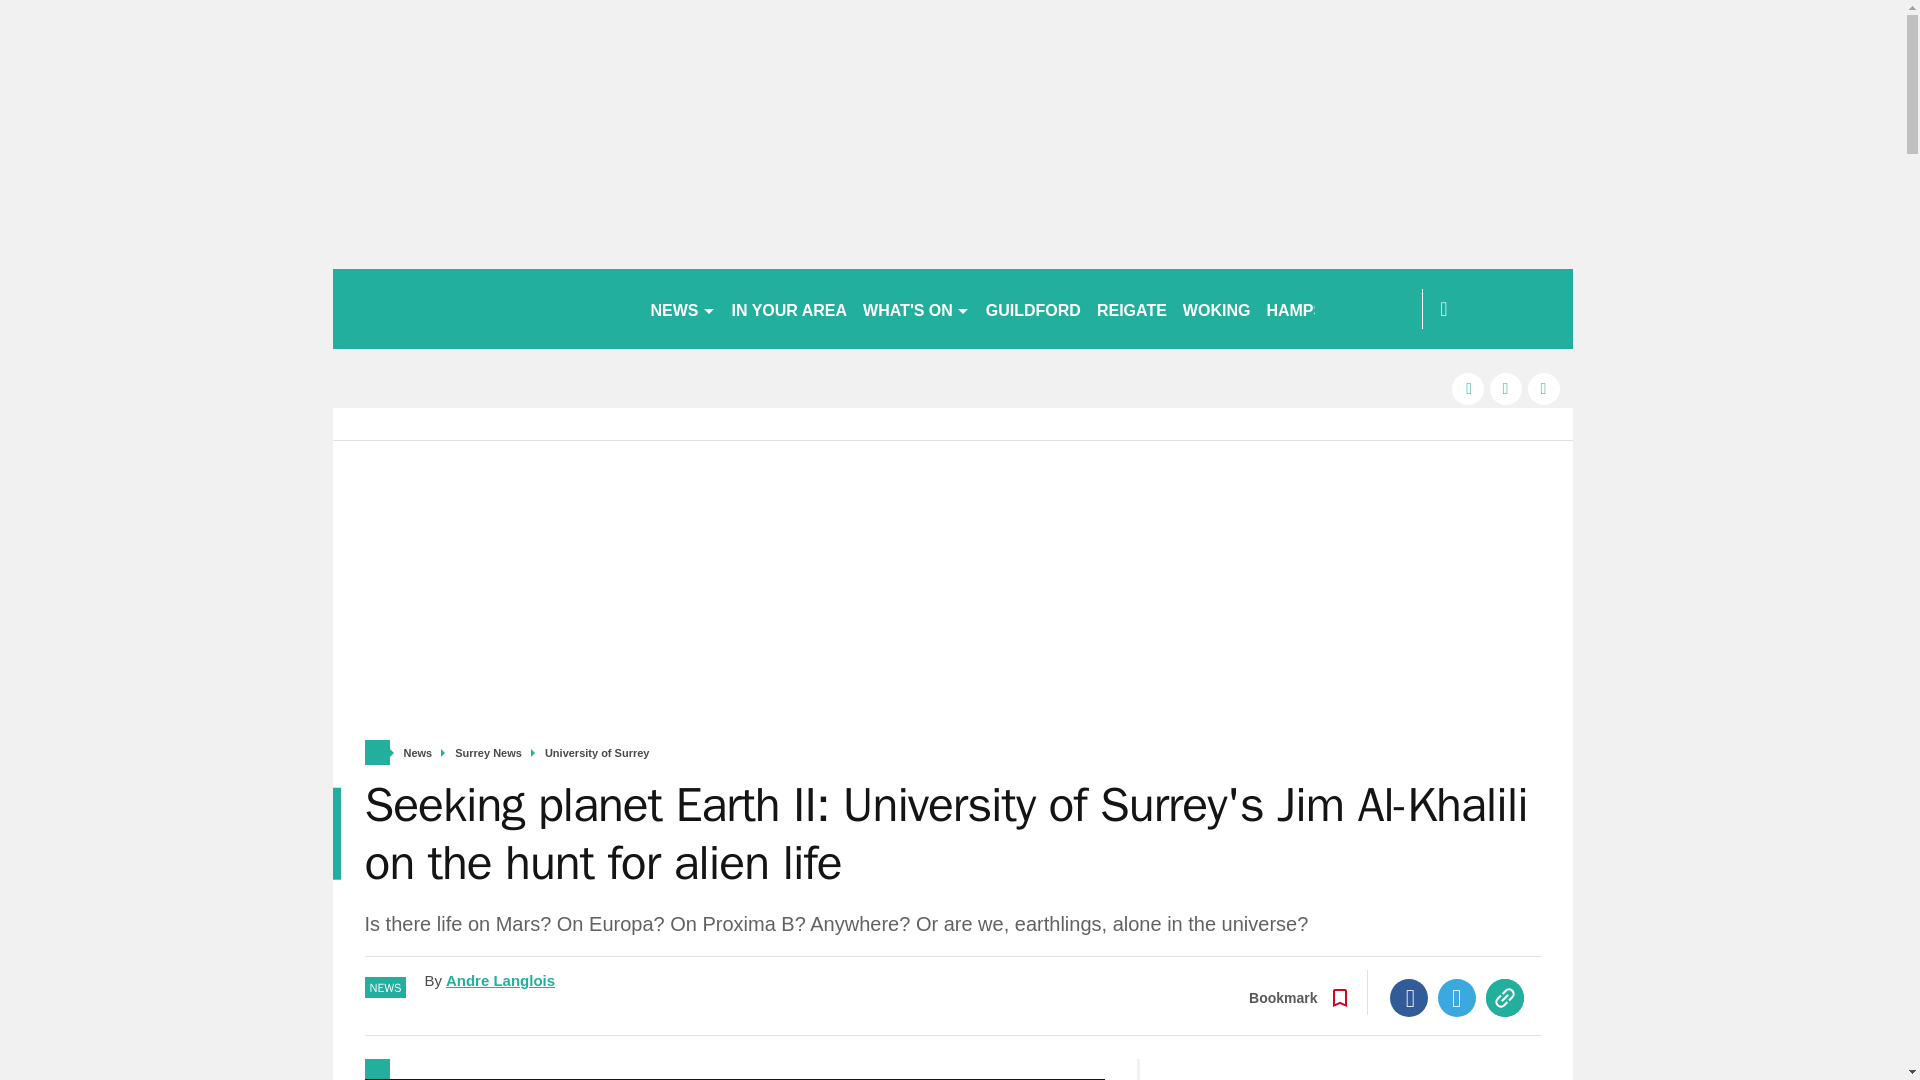 This screenshot has width=1920, height=1080. What do you see at coordinates (1132, 308) in the screenshot?
I see `REIGATE` at bounding box center [1132, 308].